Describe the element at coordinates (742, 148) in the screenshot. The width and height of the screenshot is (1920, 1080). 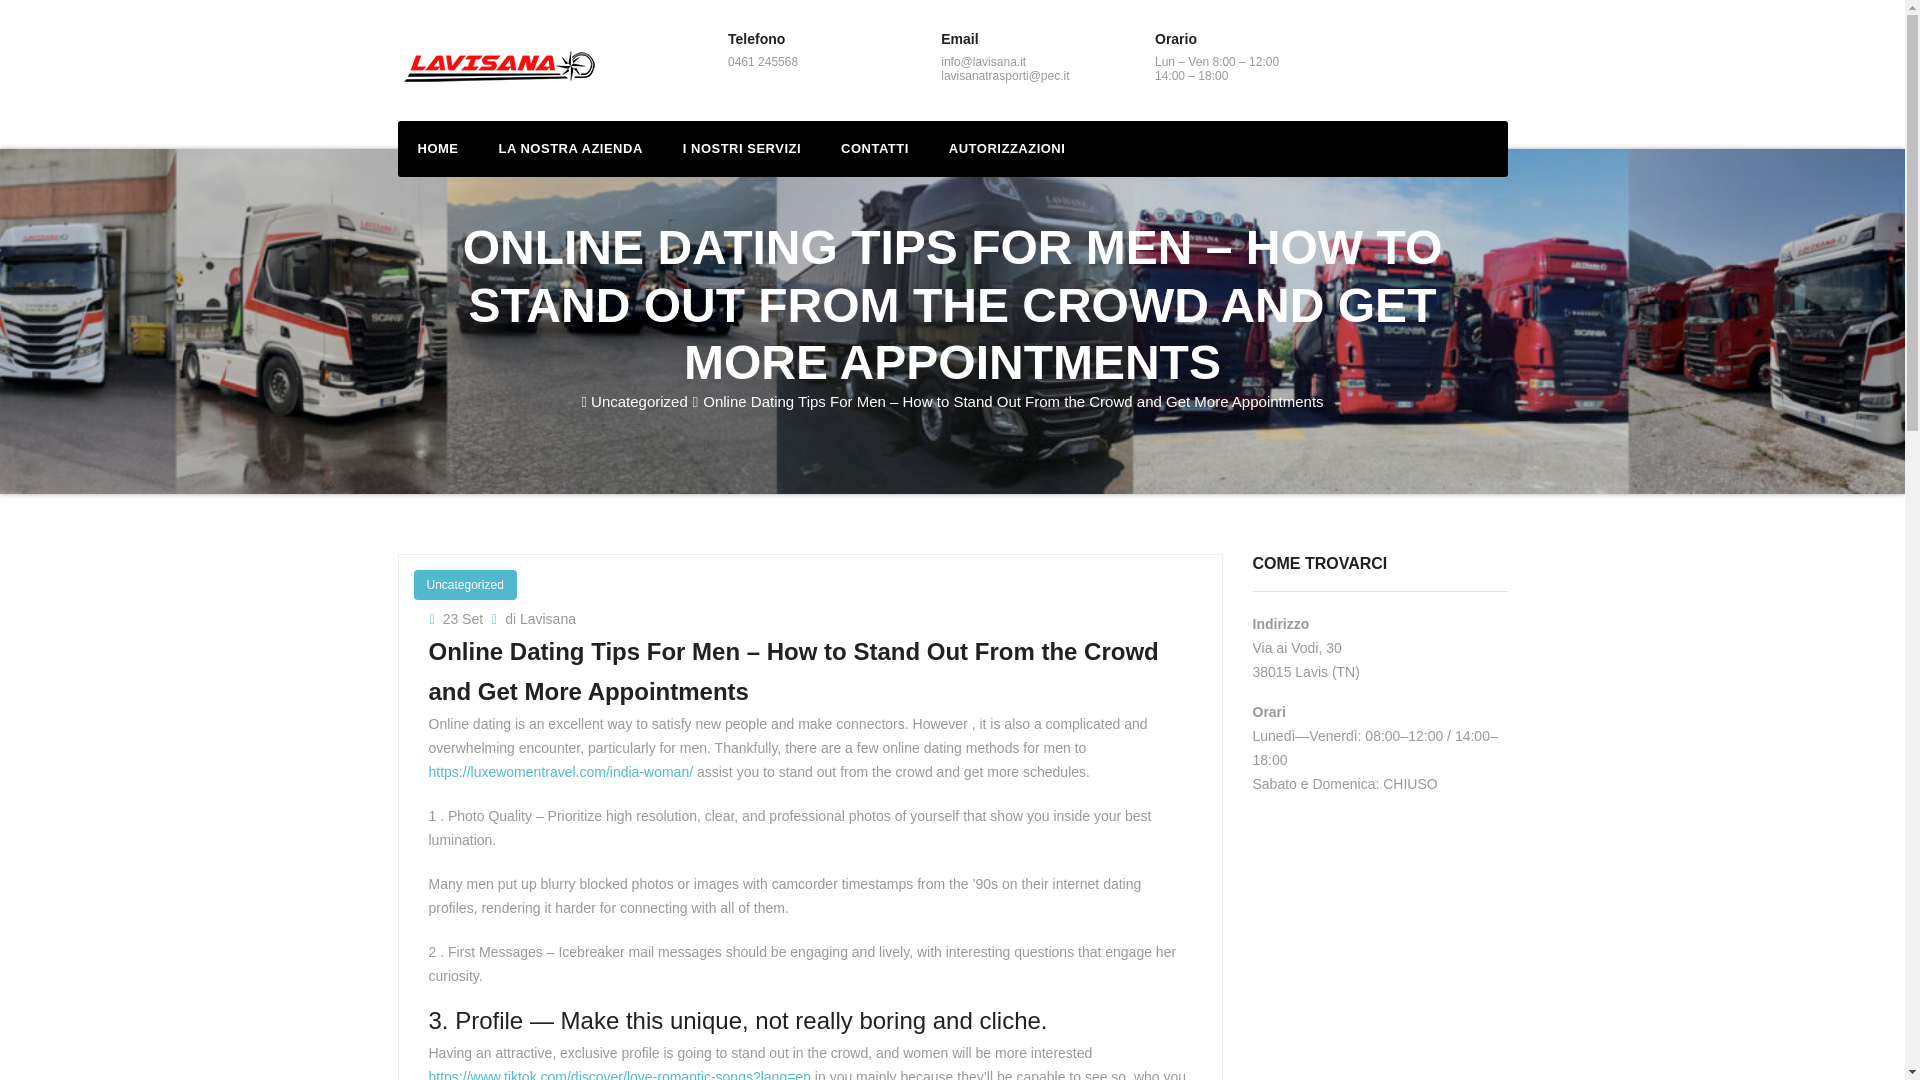
I see `I NOSTRI SERVIZI` at that location.